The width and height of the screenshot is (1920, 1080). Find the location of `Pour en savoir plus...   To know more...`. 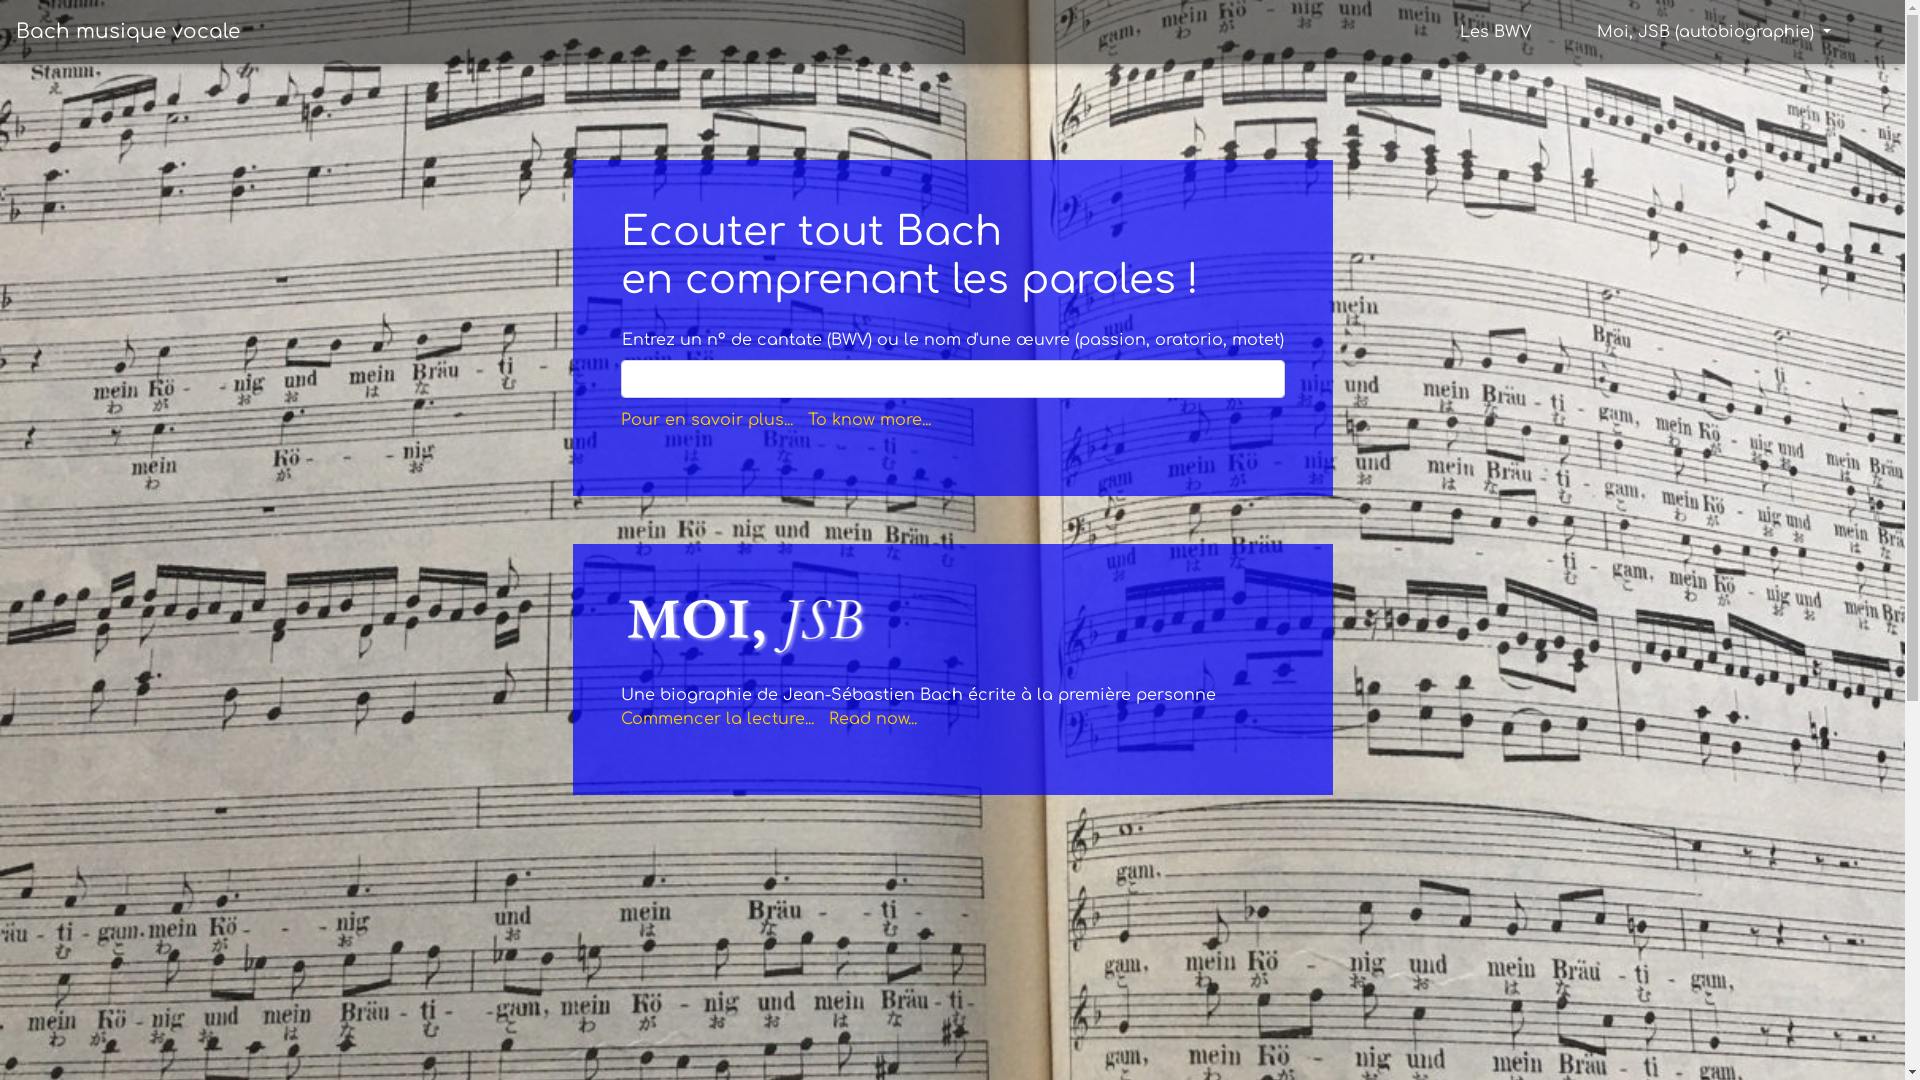

Pour en savoir plus...   To know more... is located at coordinates (775, 420).